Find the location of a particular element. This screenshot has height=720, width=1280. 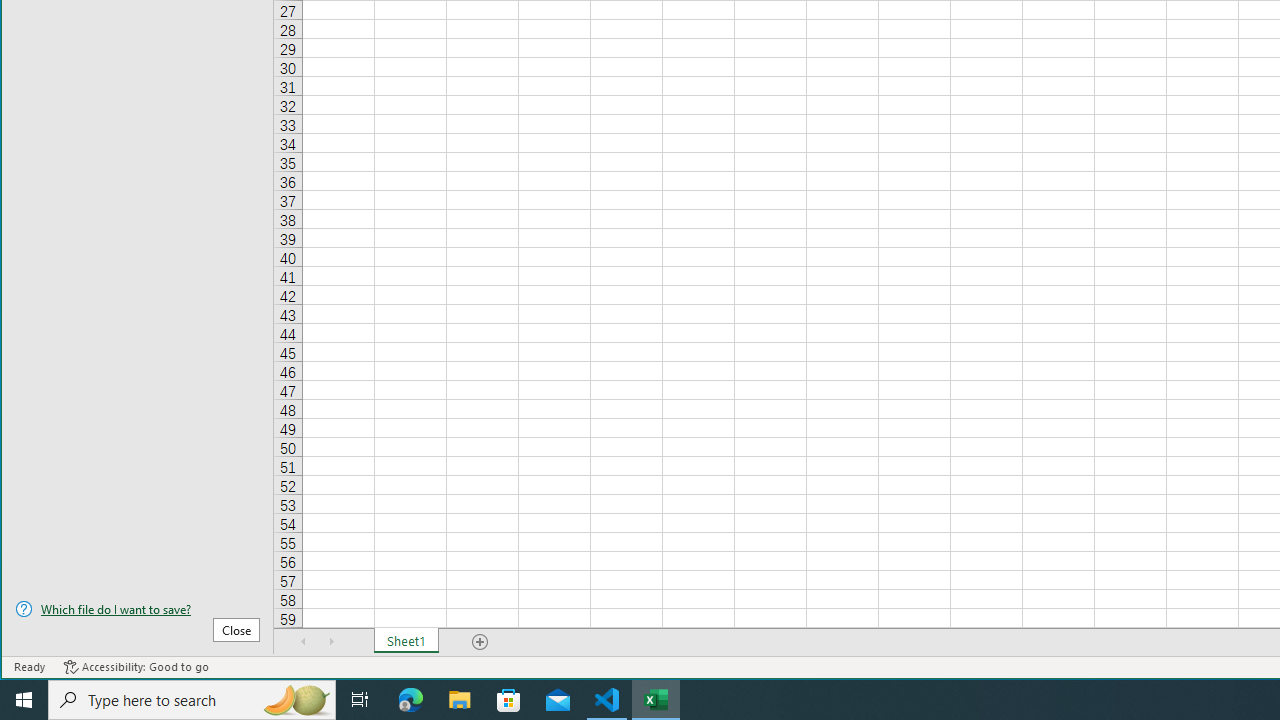

Excel - 1 running window is located at coordinates (656, 700).